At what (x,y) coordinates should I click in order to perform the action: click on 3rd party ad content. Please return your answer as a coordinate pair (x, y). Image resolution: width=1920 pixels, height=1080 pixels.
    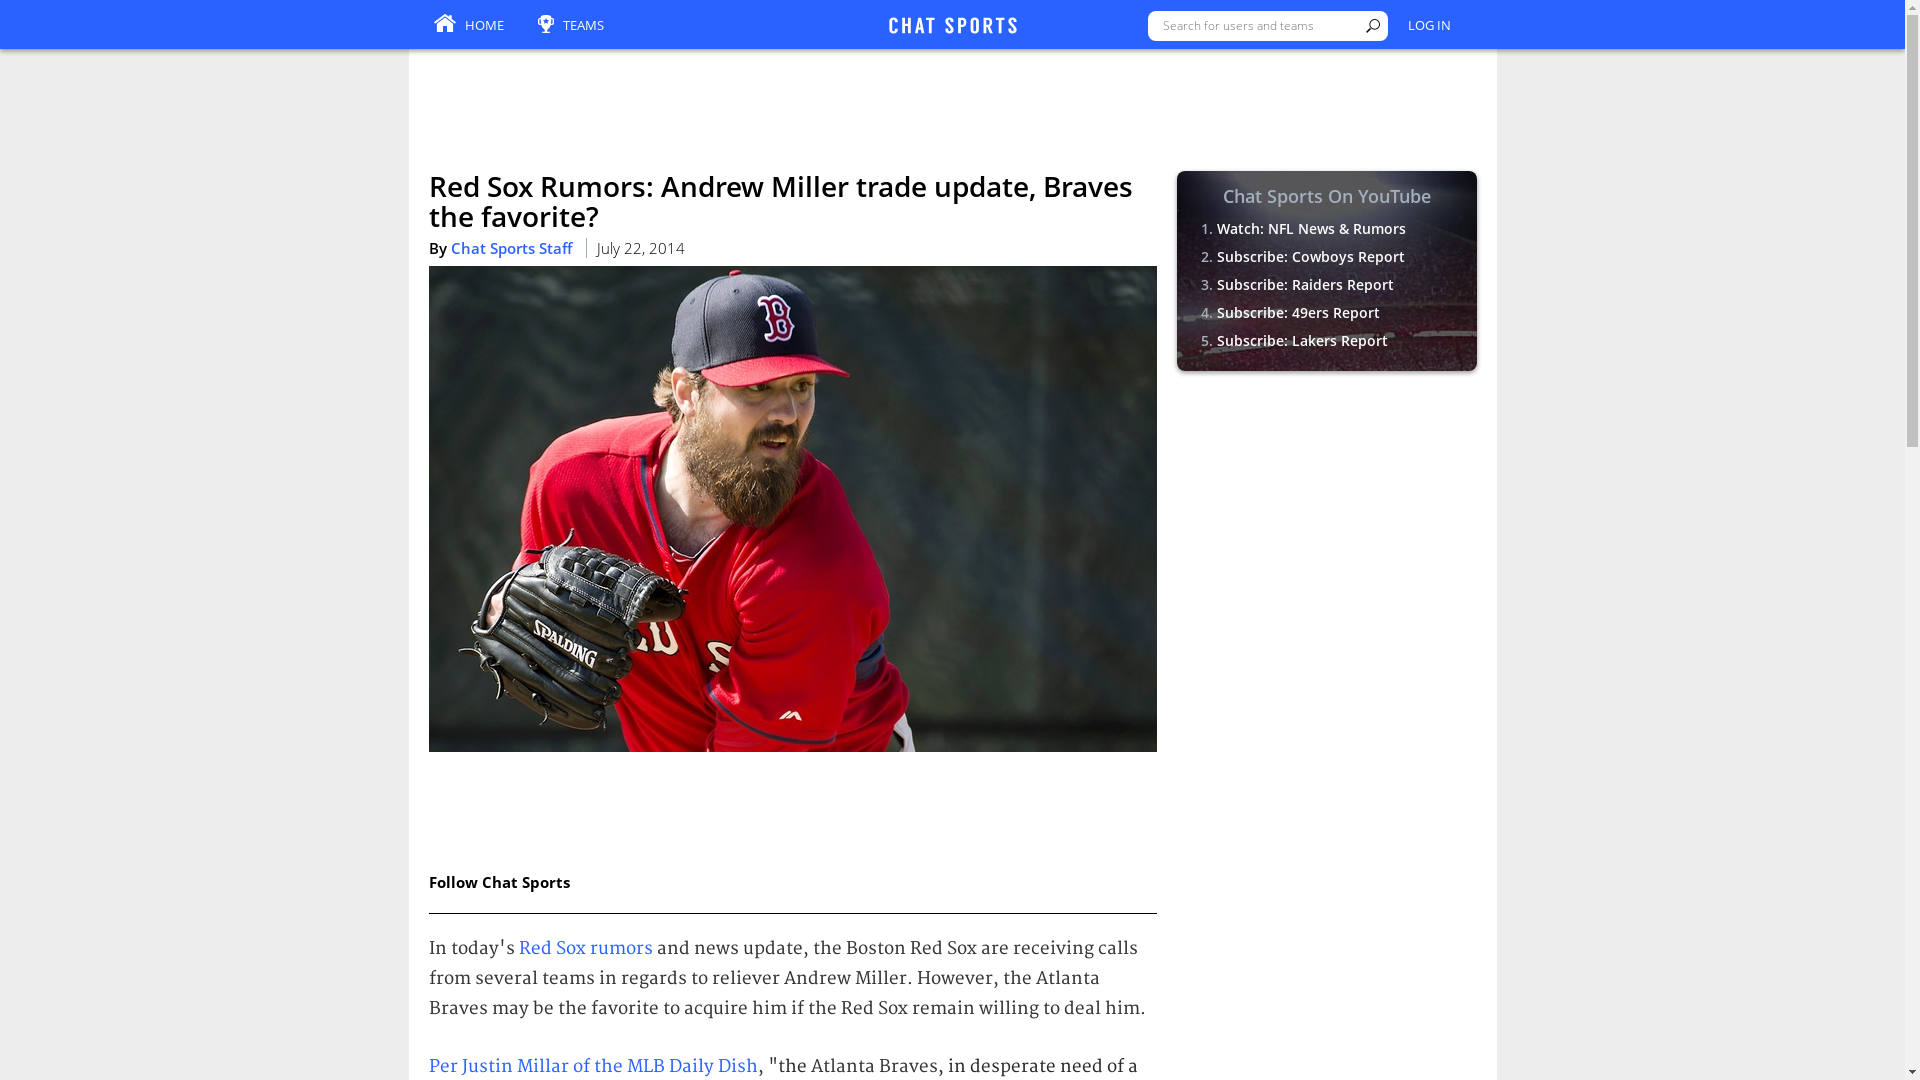
    Looking at the image, I should click on (1326, 786).